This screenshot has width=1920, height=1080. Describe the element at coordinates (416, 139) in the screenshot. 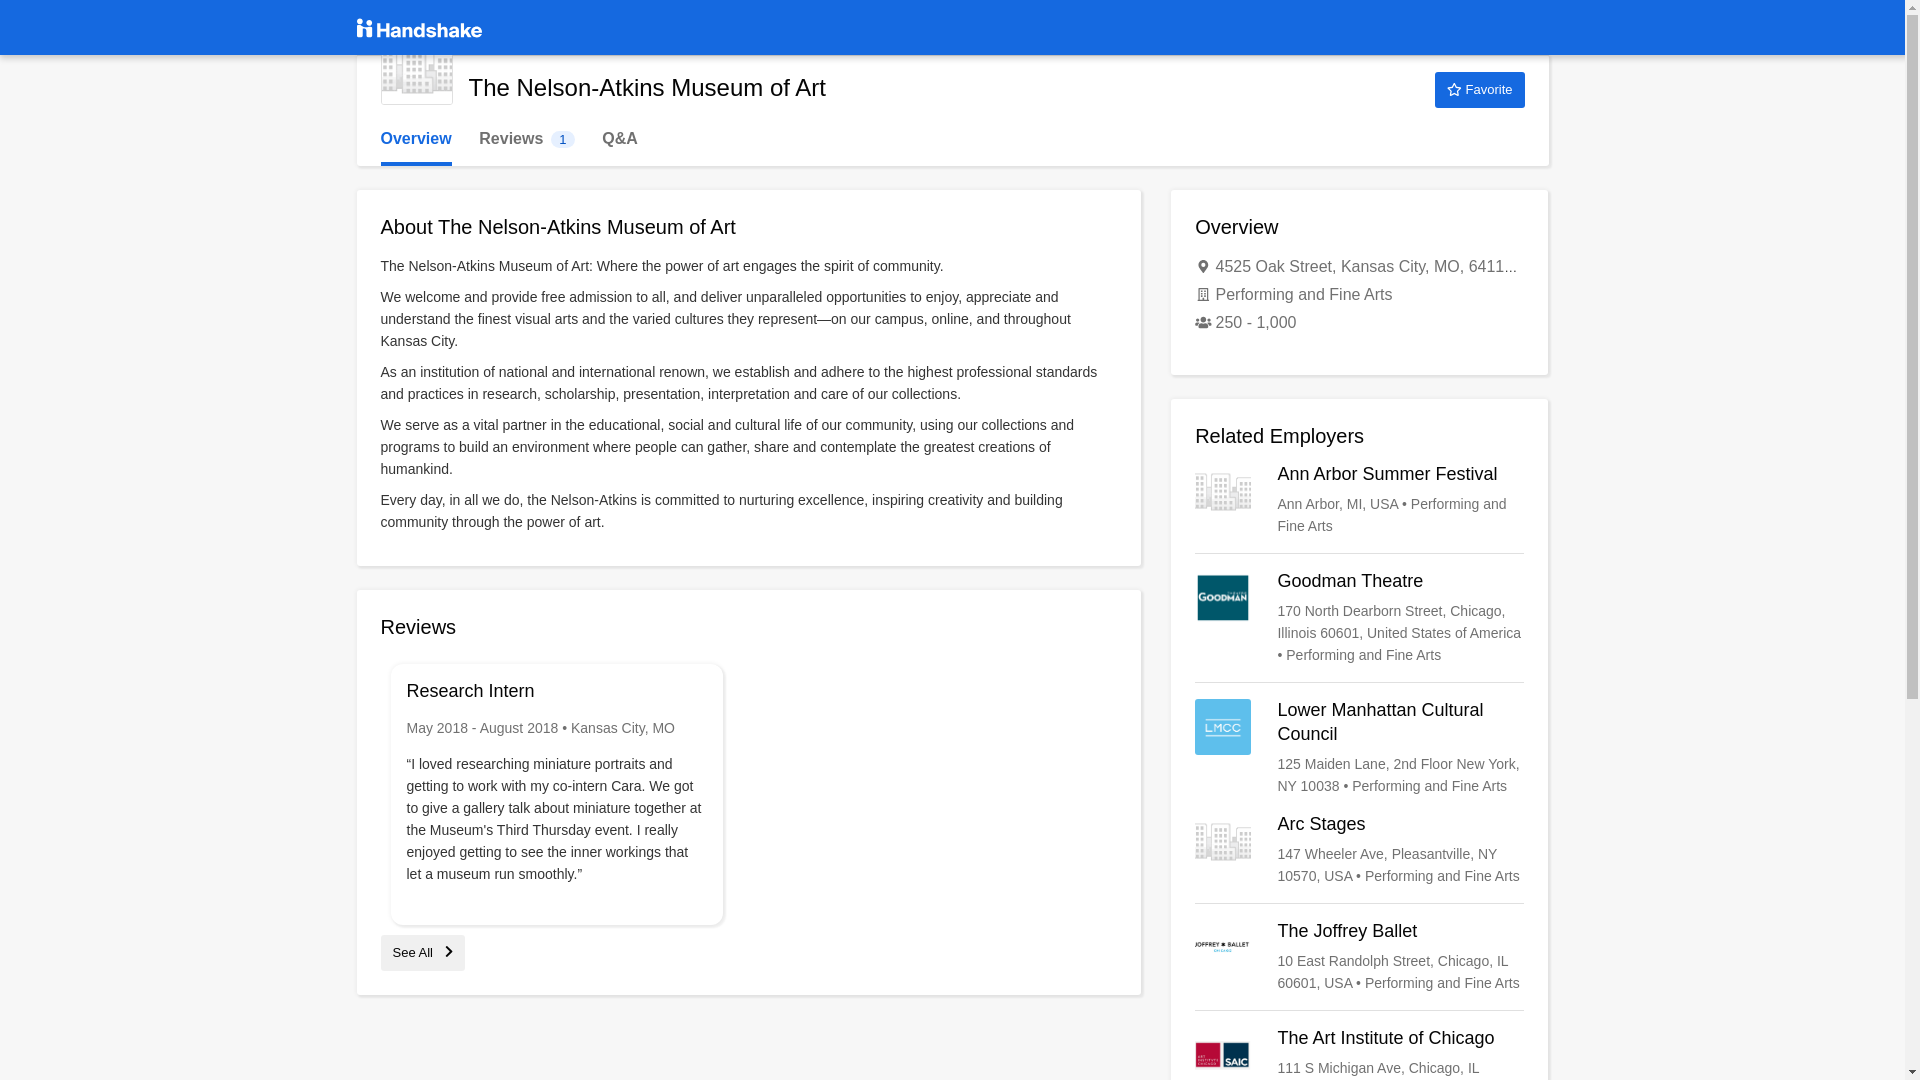

I see `Overview` at that location.